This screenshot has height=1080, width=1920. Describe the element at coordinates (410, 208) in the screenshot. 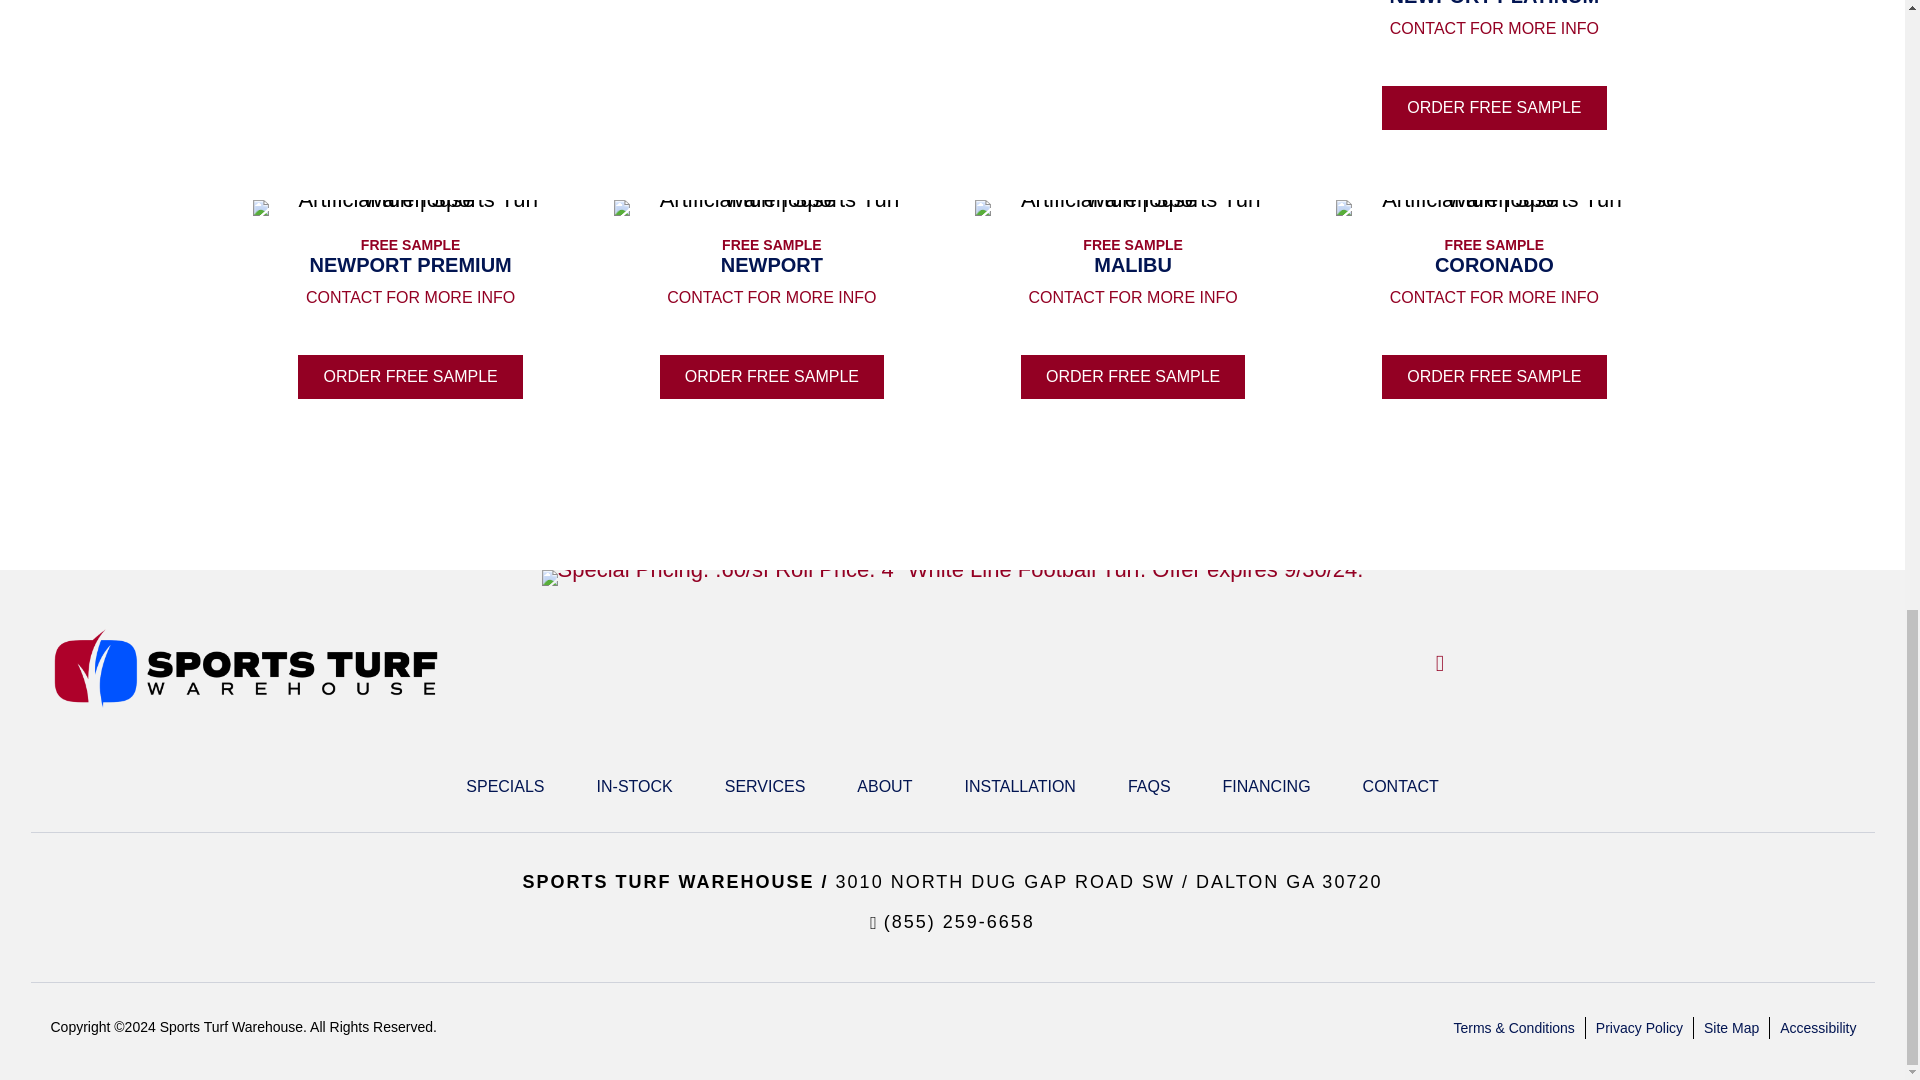

I see `Newport Premium` at that location.